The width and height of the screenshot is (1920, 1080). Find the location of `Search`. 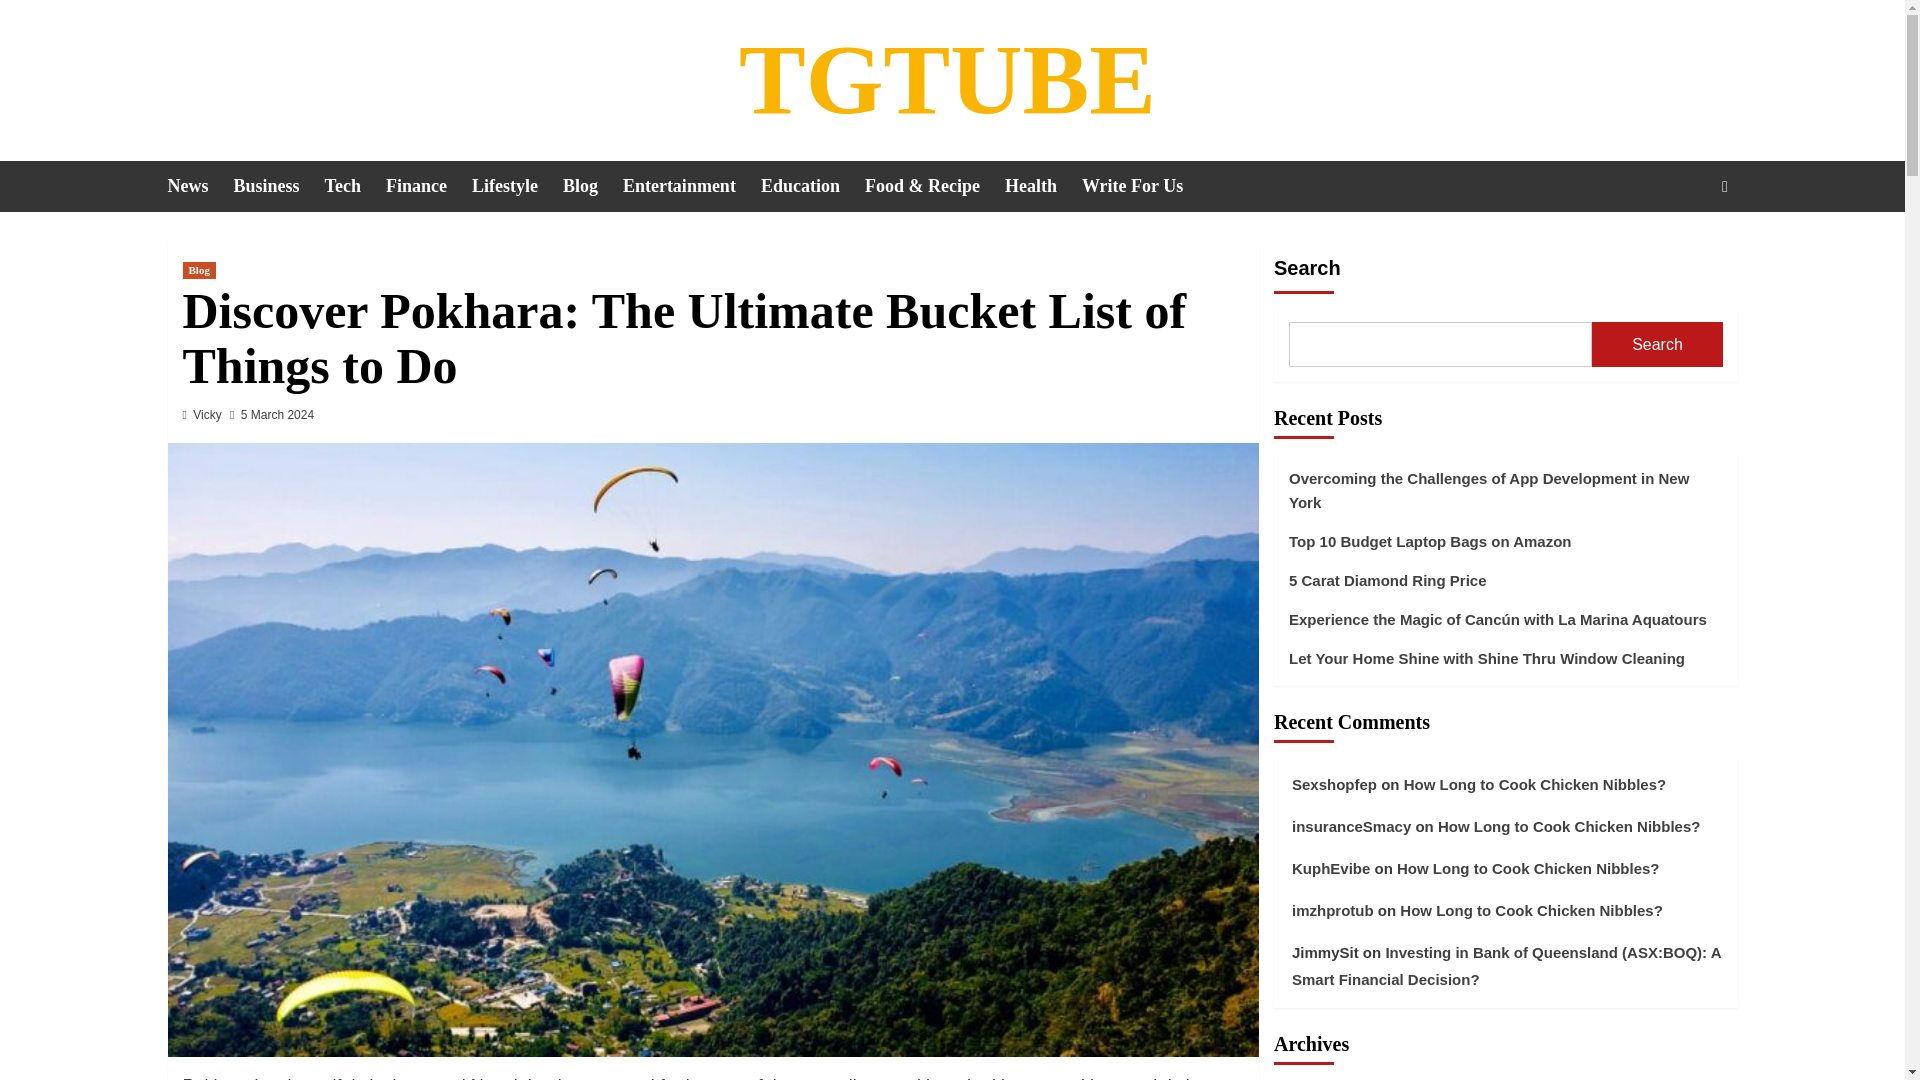

Search is located at coordinates (1678, 248).